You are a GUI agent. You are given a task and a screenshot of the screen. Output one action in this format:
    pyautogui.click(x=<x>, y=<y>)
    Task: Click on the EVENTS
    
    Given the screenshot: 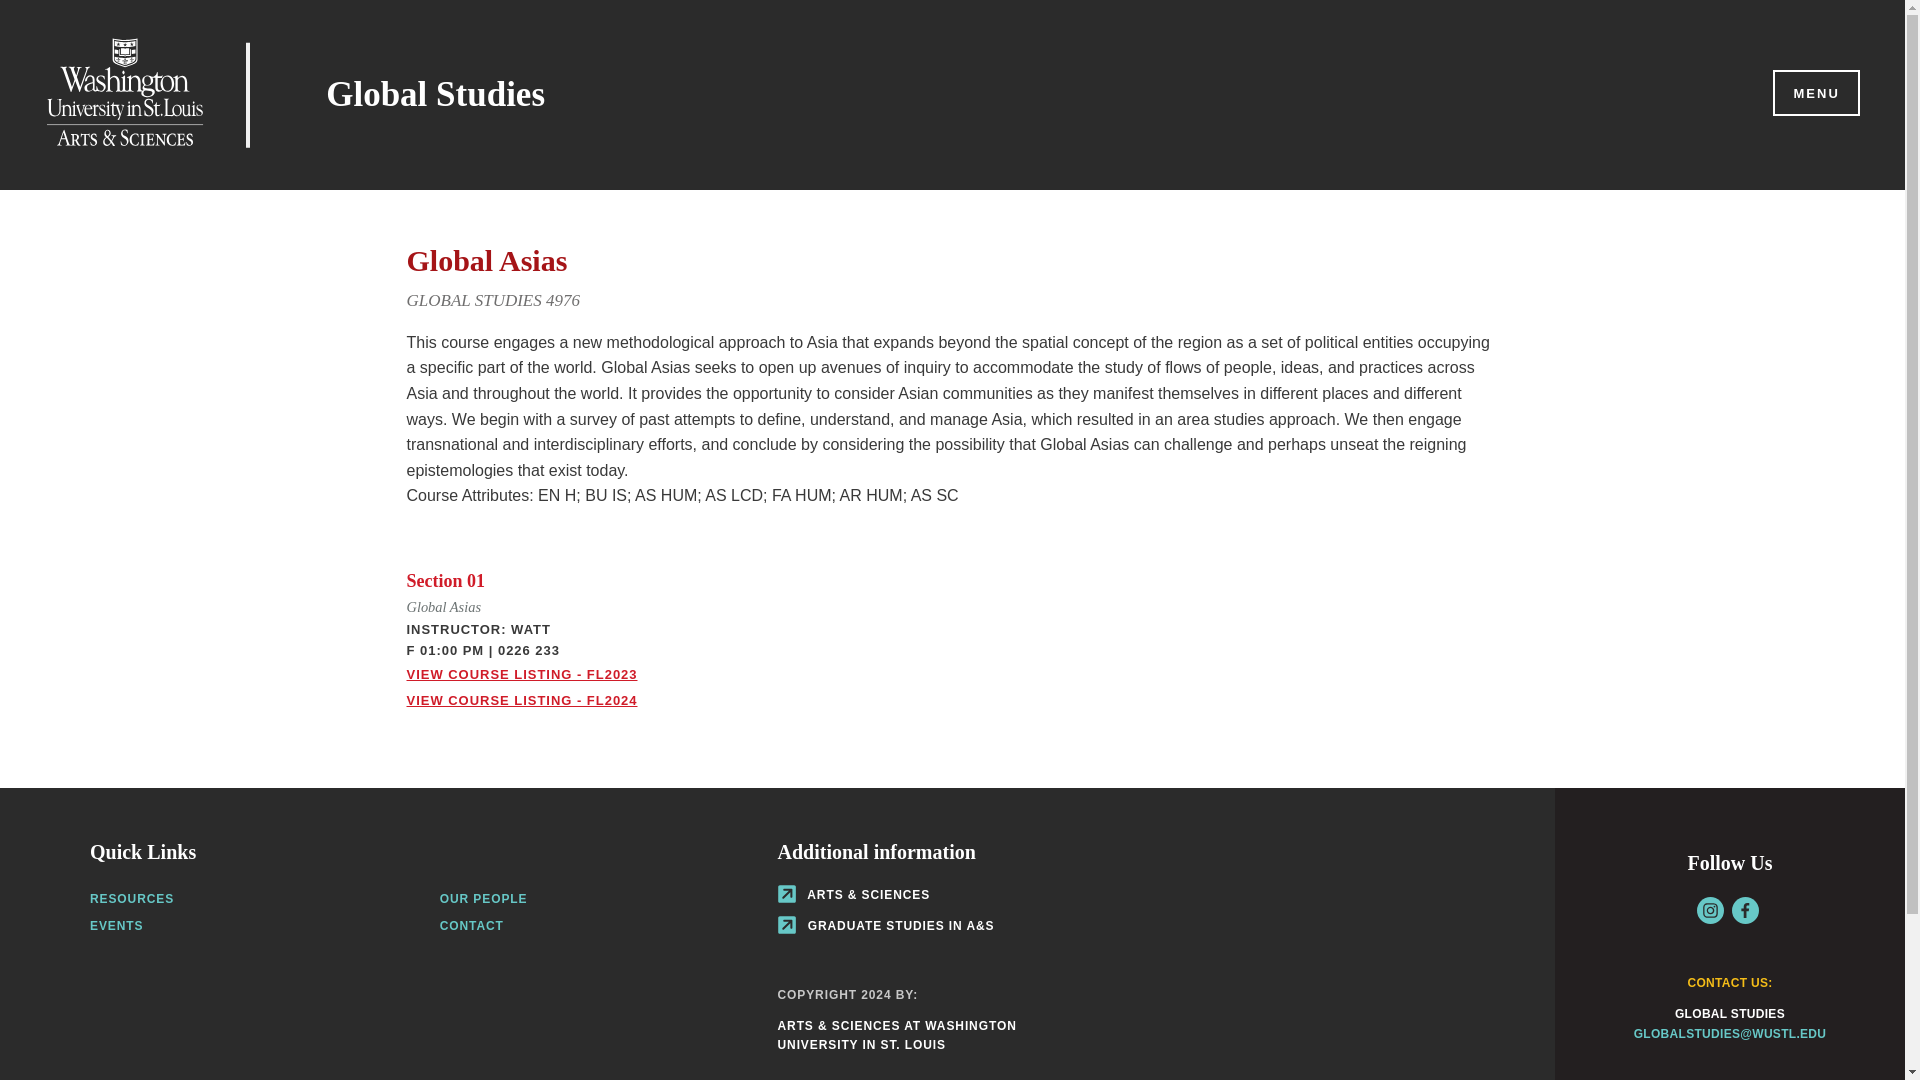 What is the action you would take?
    pyautogui.click(x=116, y=926)
    